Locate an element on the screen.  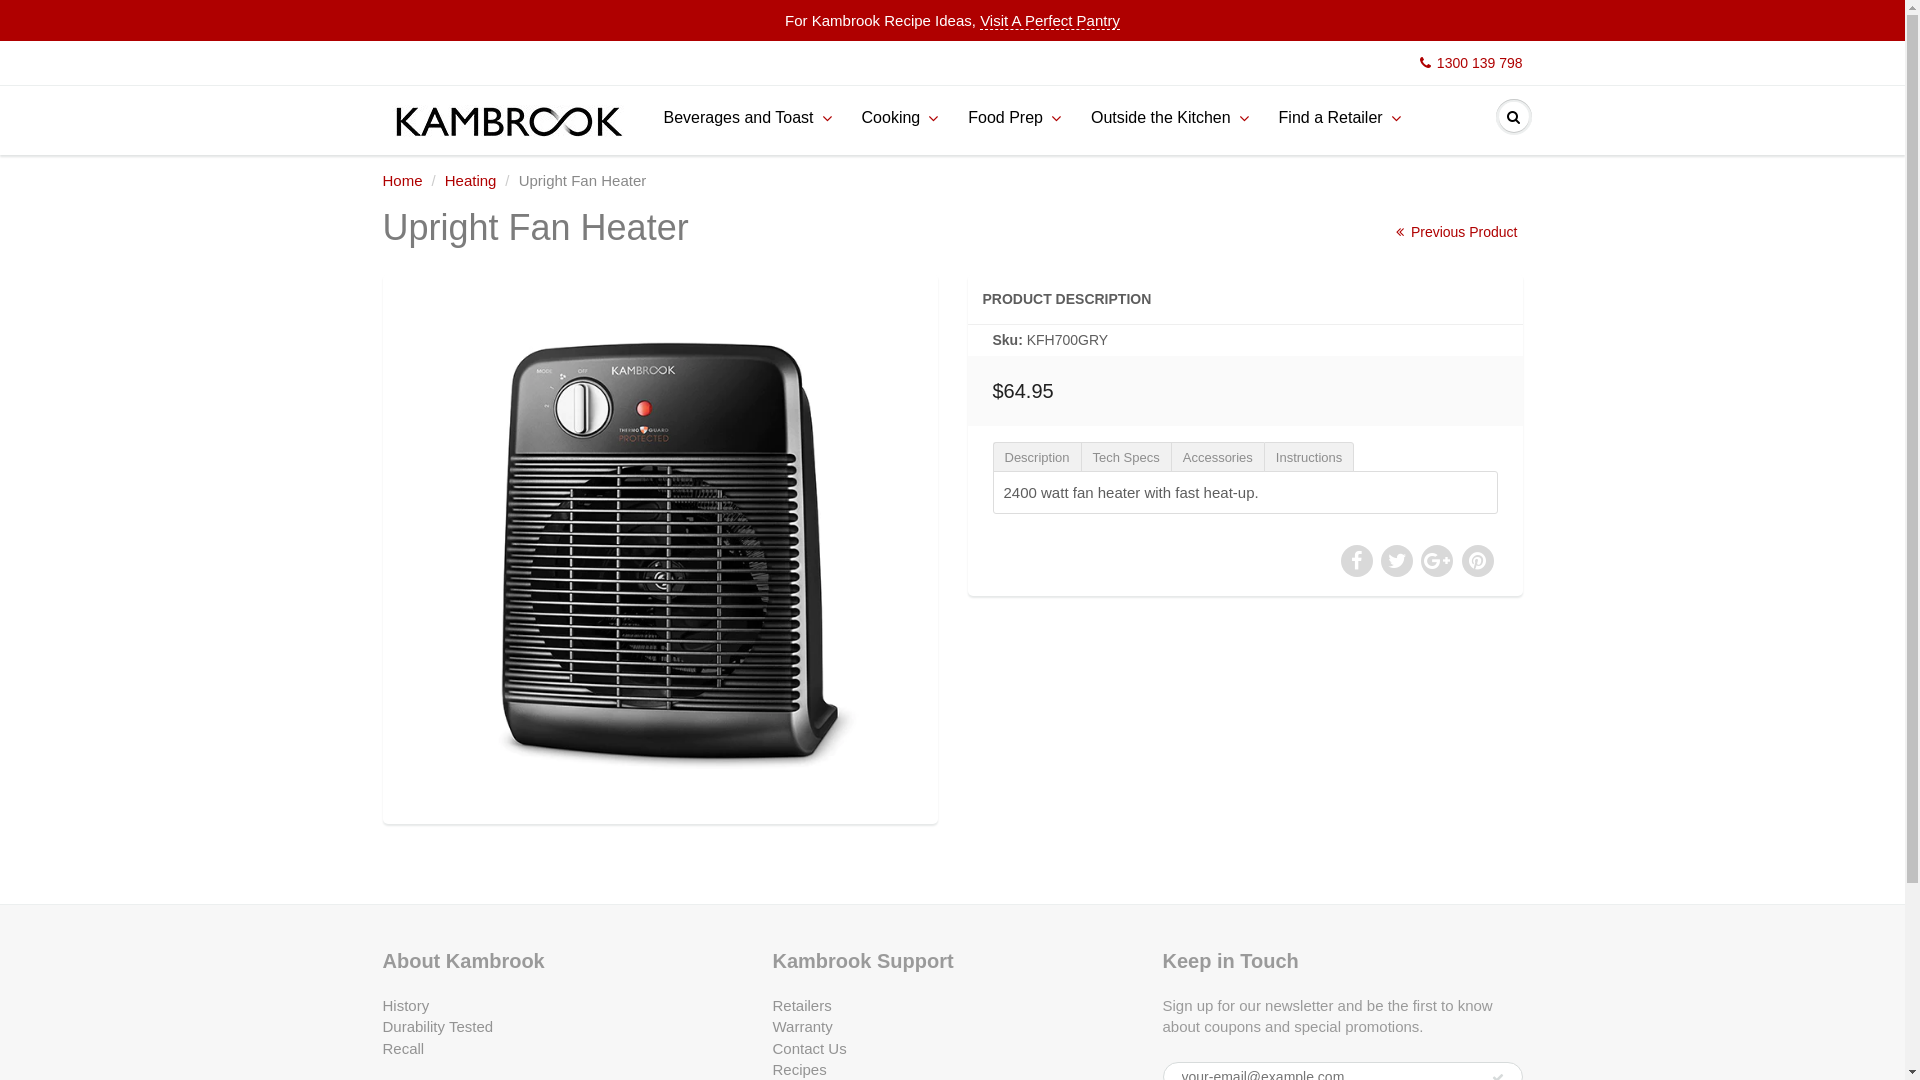
Beverages and Toast is located at coordinates (747, 118).